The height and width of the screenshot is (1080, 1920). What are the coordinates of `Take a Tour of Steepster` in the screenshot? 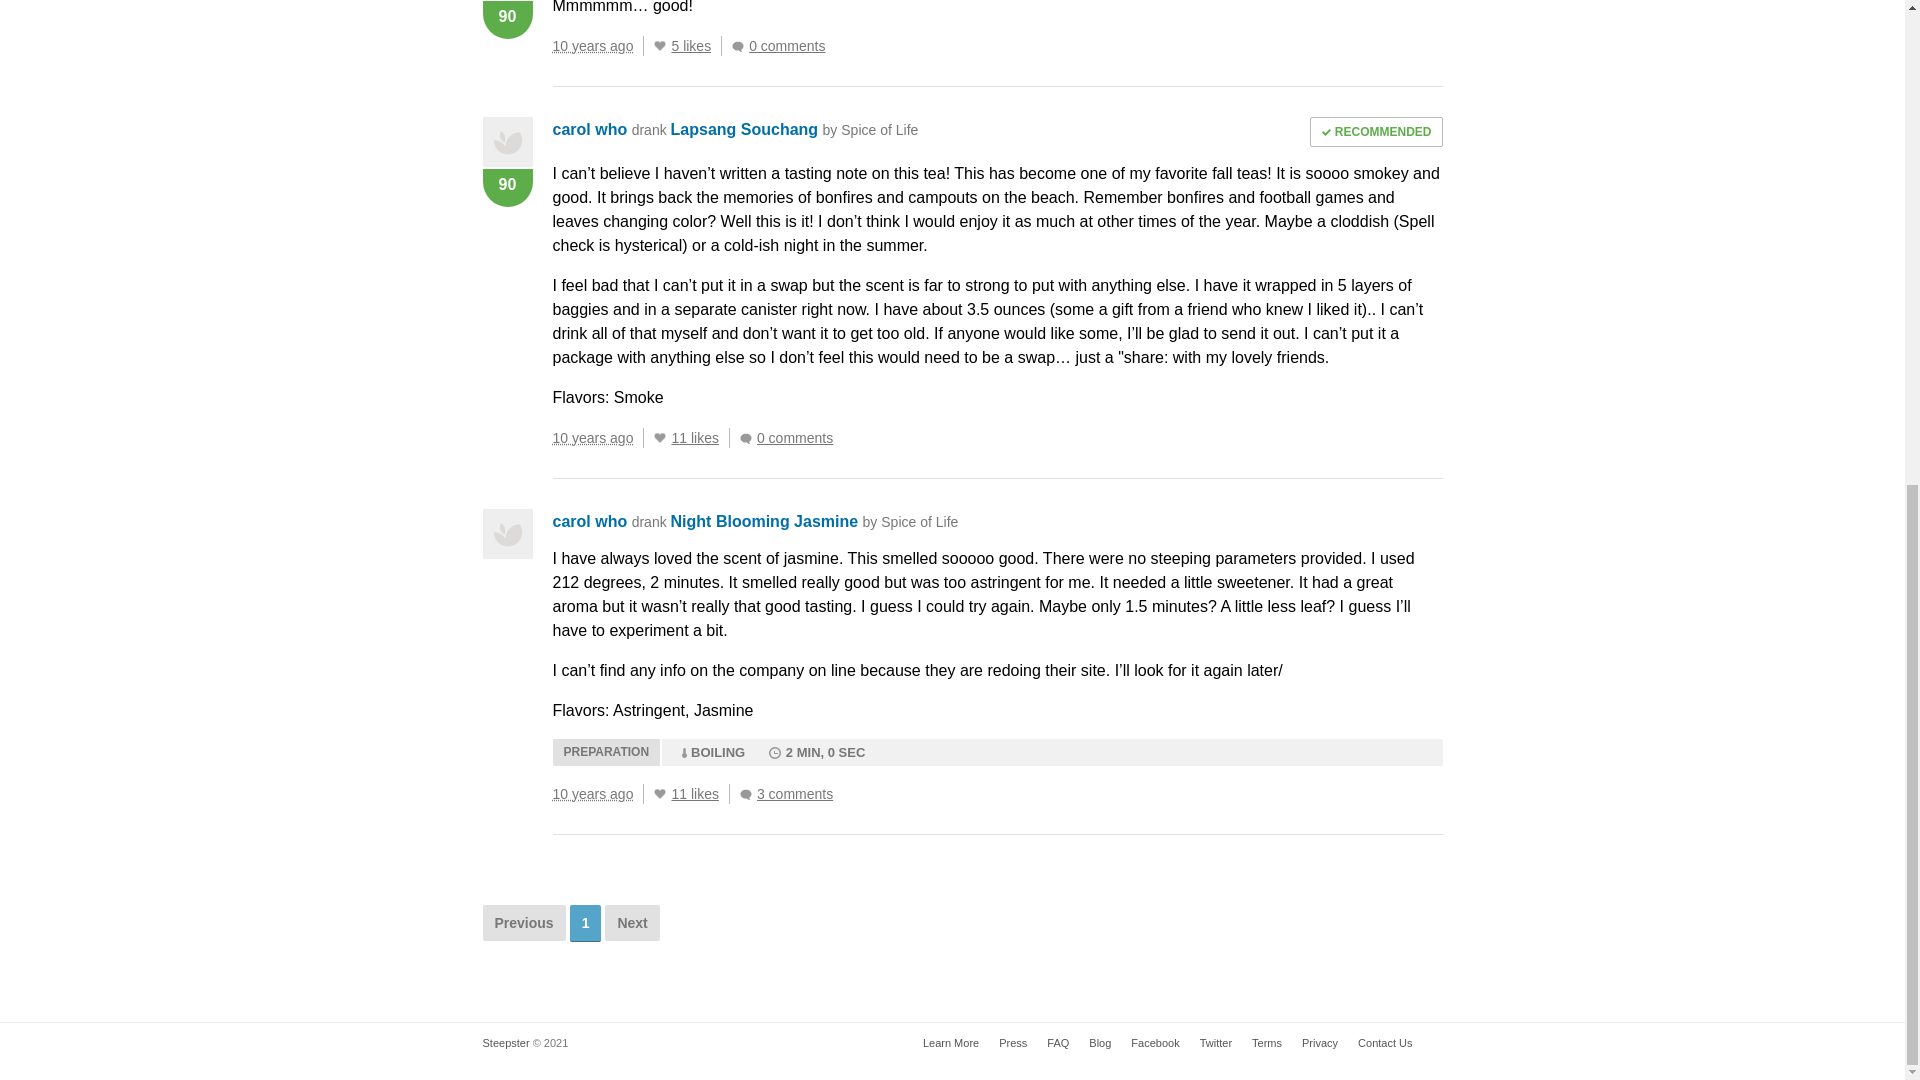 It's located at (950, 1042).